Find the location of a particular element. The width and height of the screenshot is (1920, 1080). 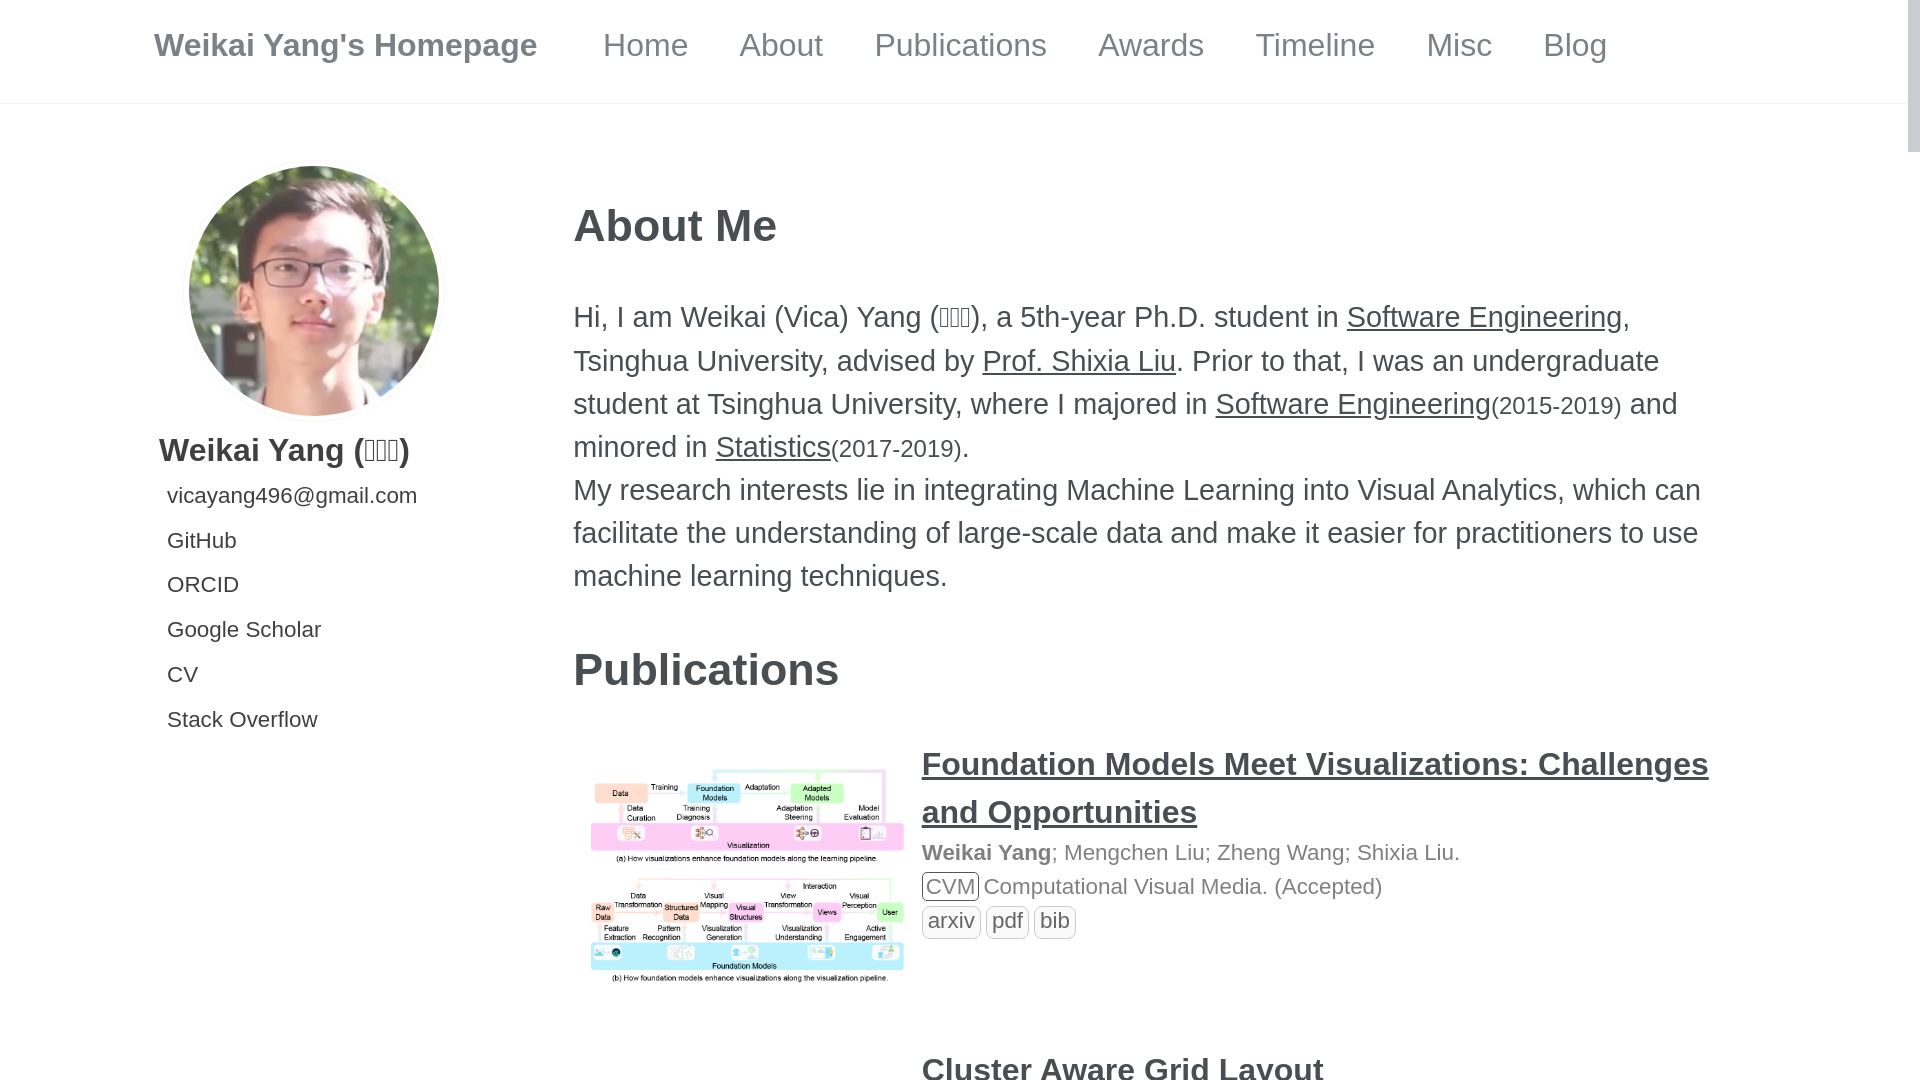

CV is located at coordinates (181, 674).